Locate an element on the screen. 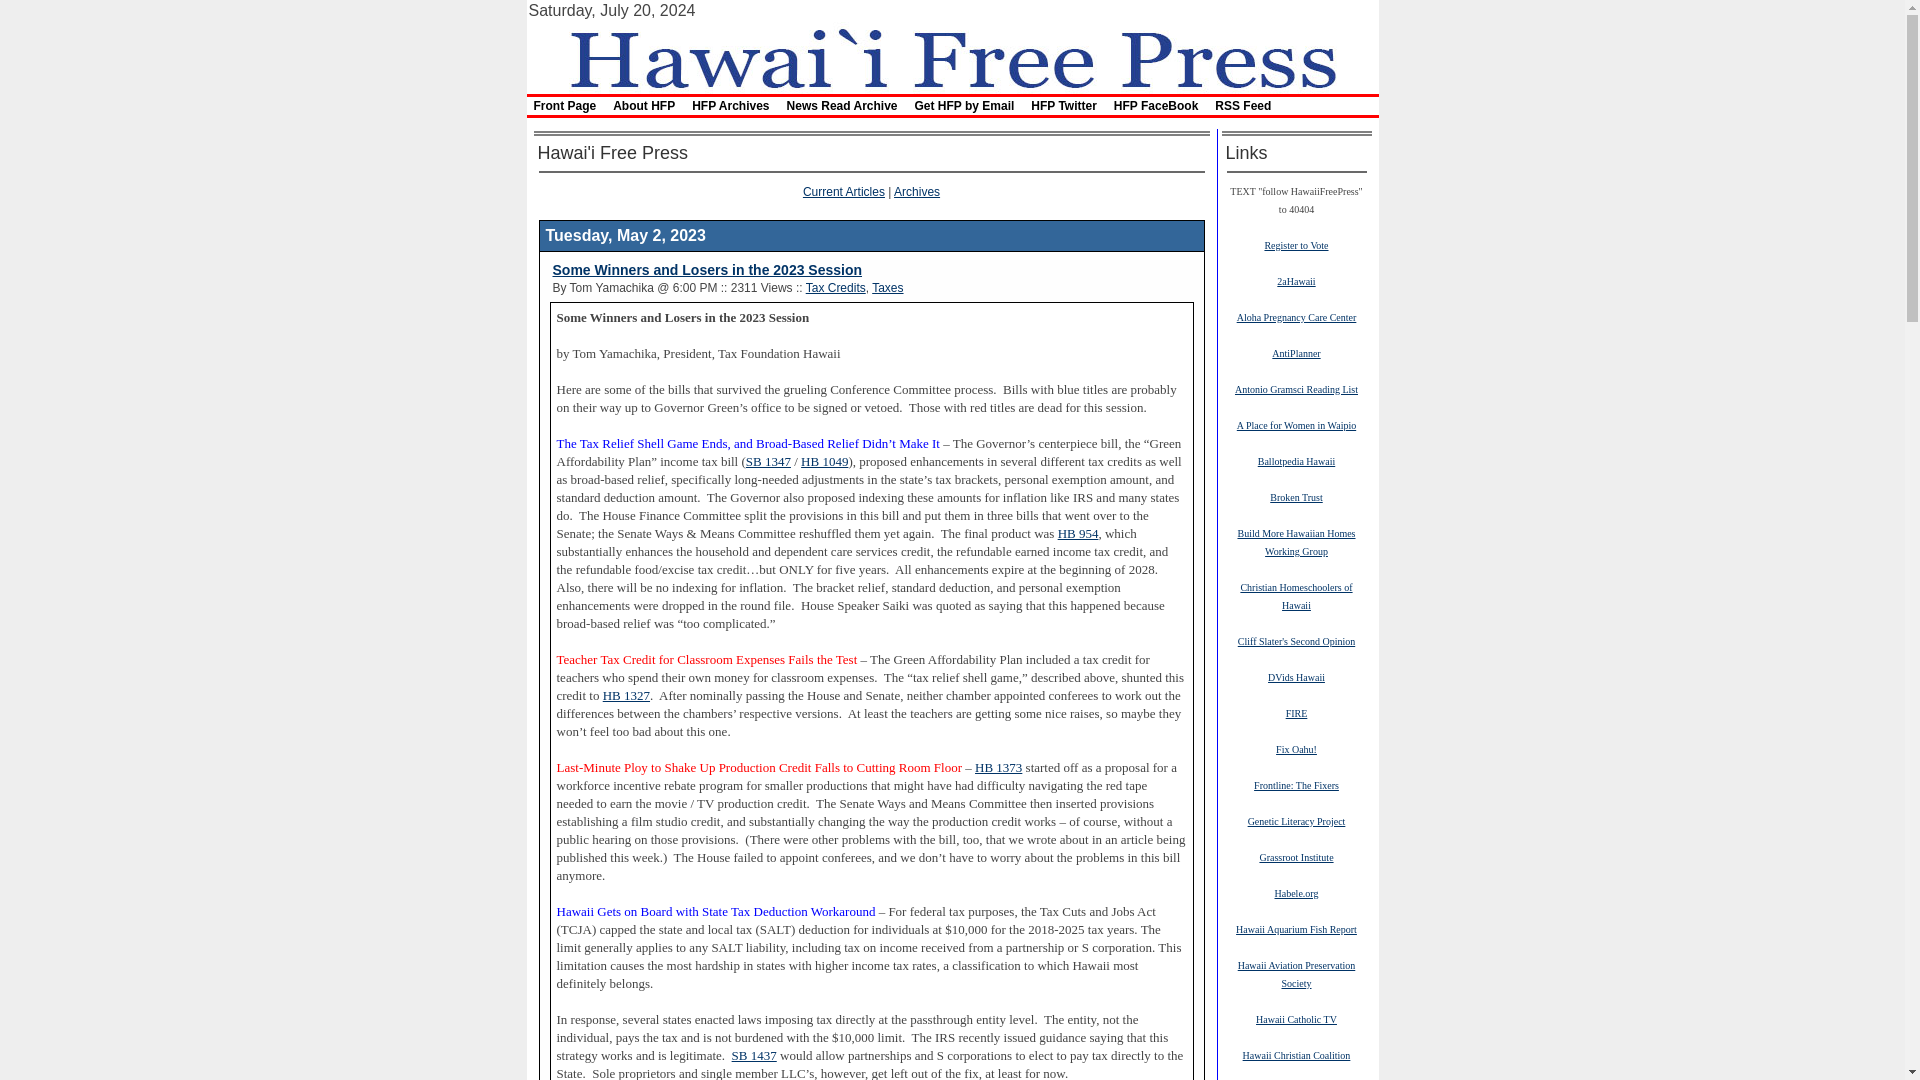 This screenshot has height=1080, width=1920. Hawaii Catholic TV is located at coordinates (1296, 1018).